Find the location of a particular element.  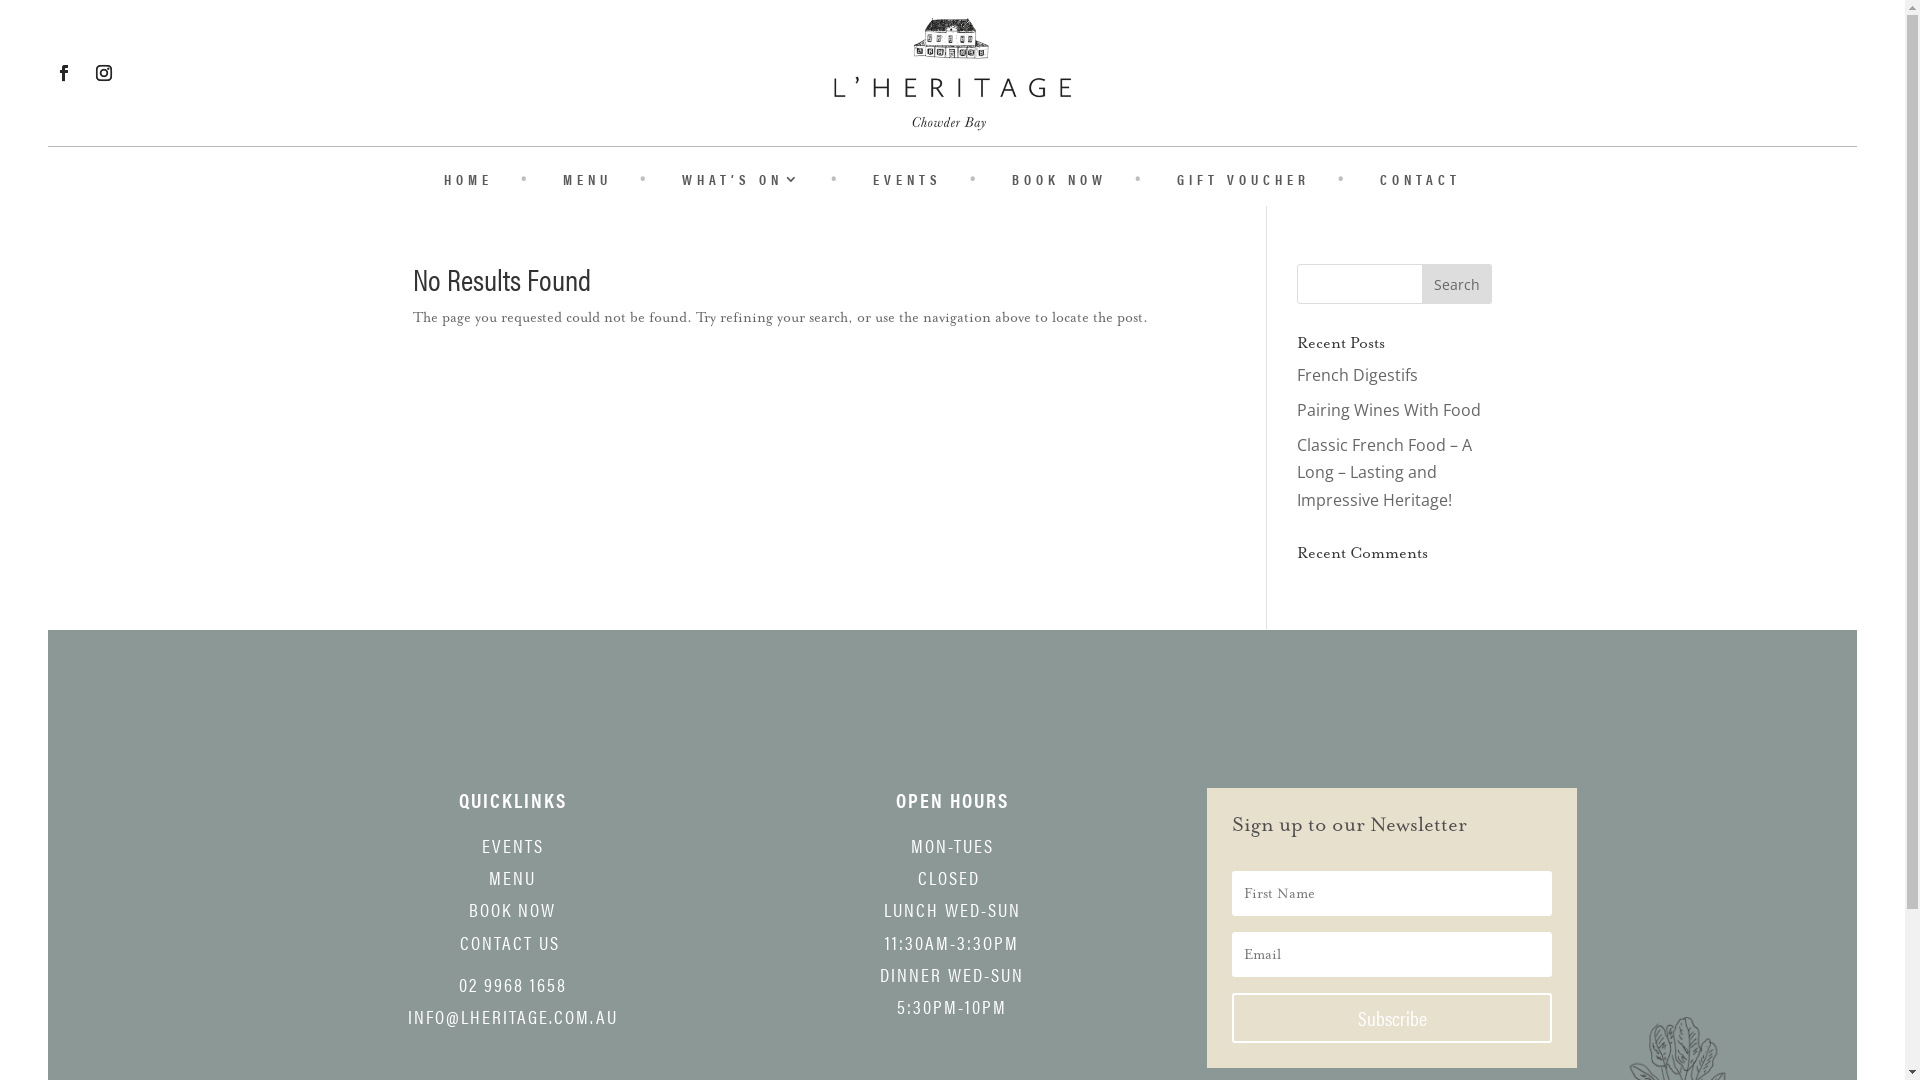

Search is located at coordinates (1457, 284).